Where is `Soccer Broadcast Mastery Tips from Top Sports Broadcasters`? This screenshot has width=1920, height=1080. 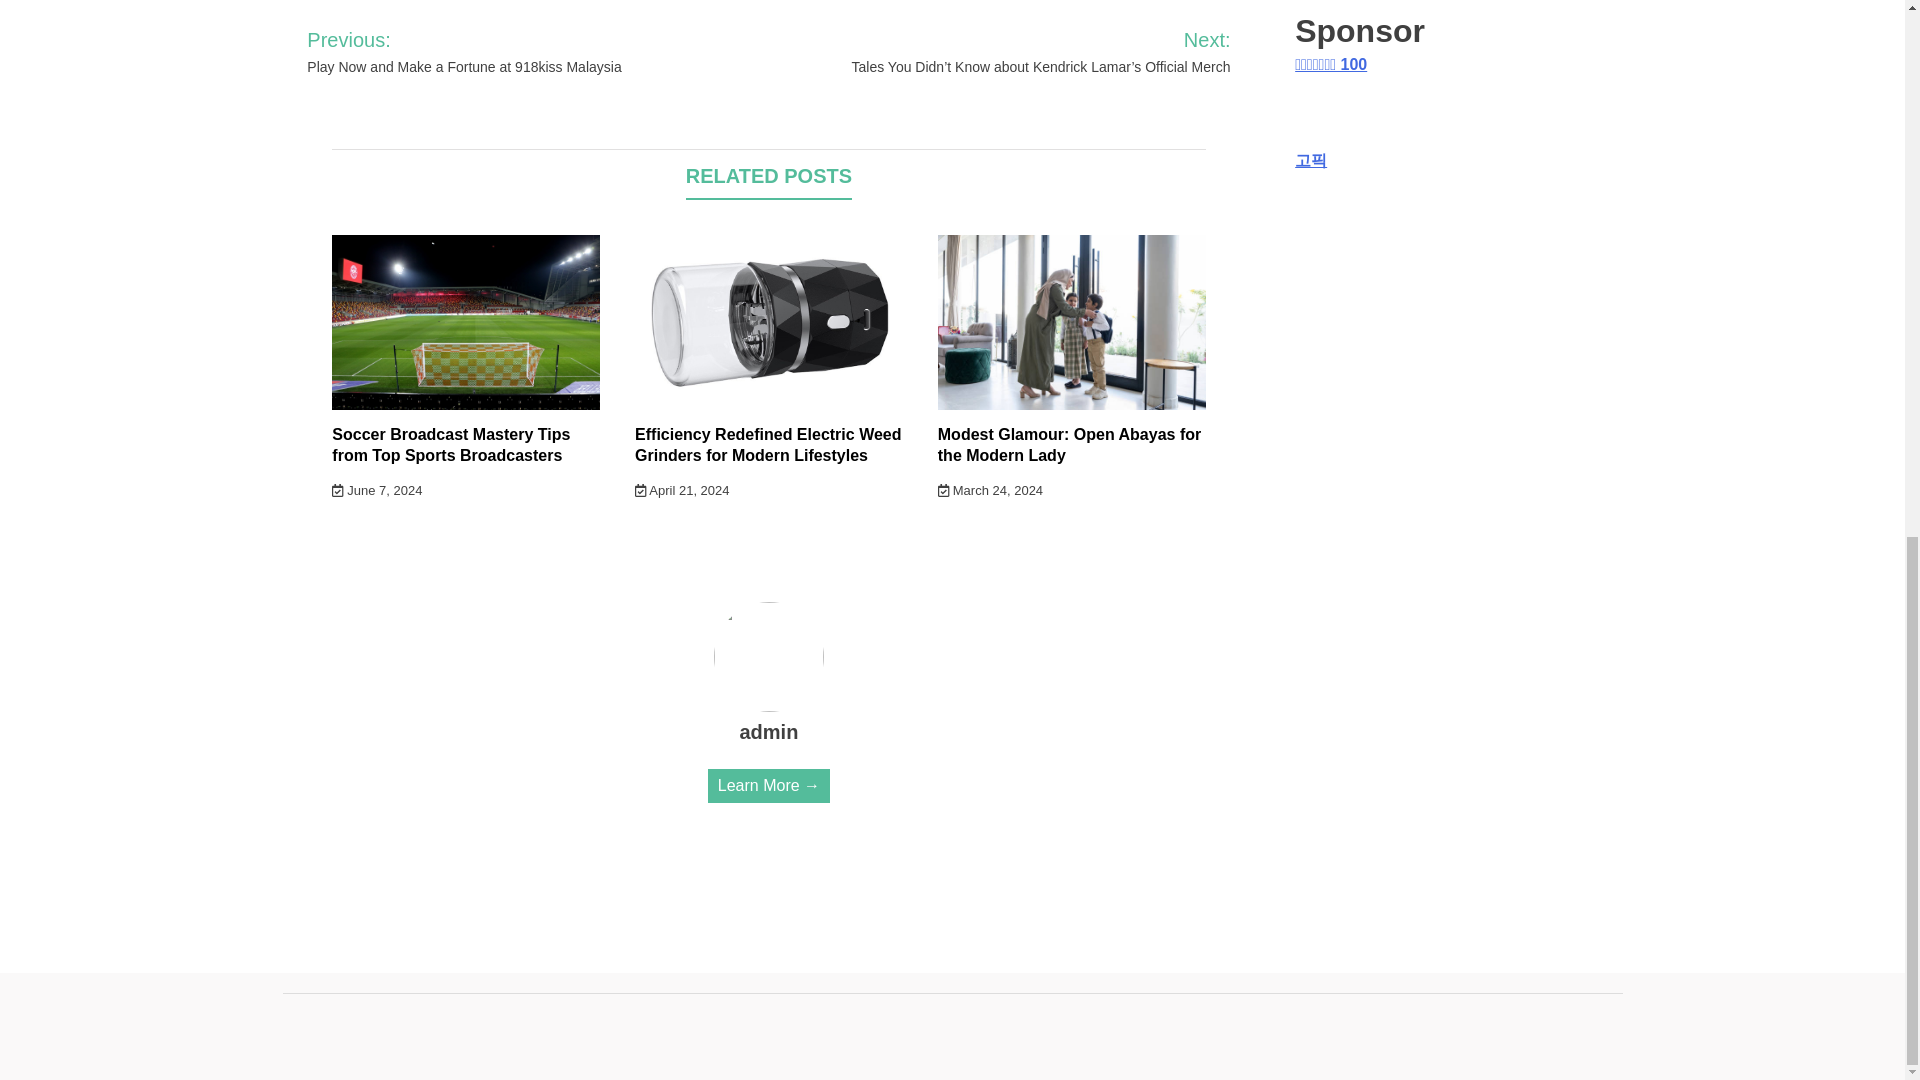 Soccer Broadcast Mastery Tips from Top Sports Broadcasters is located at coordinates (451, 444).